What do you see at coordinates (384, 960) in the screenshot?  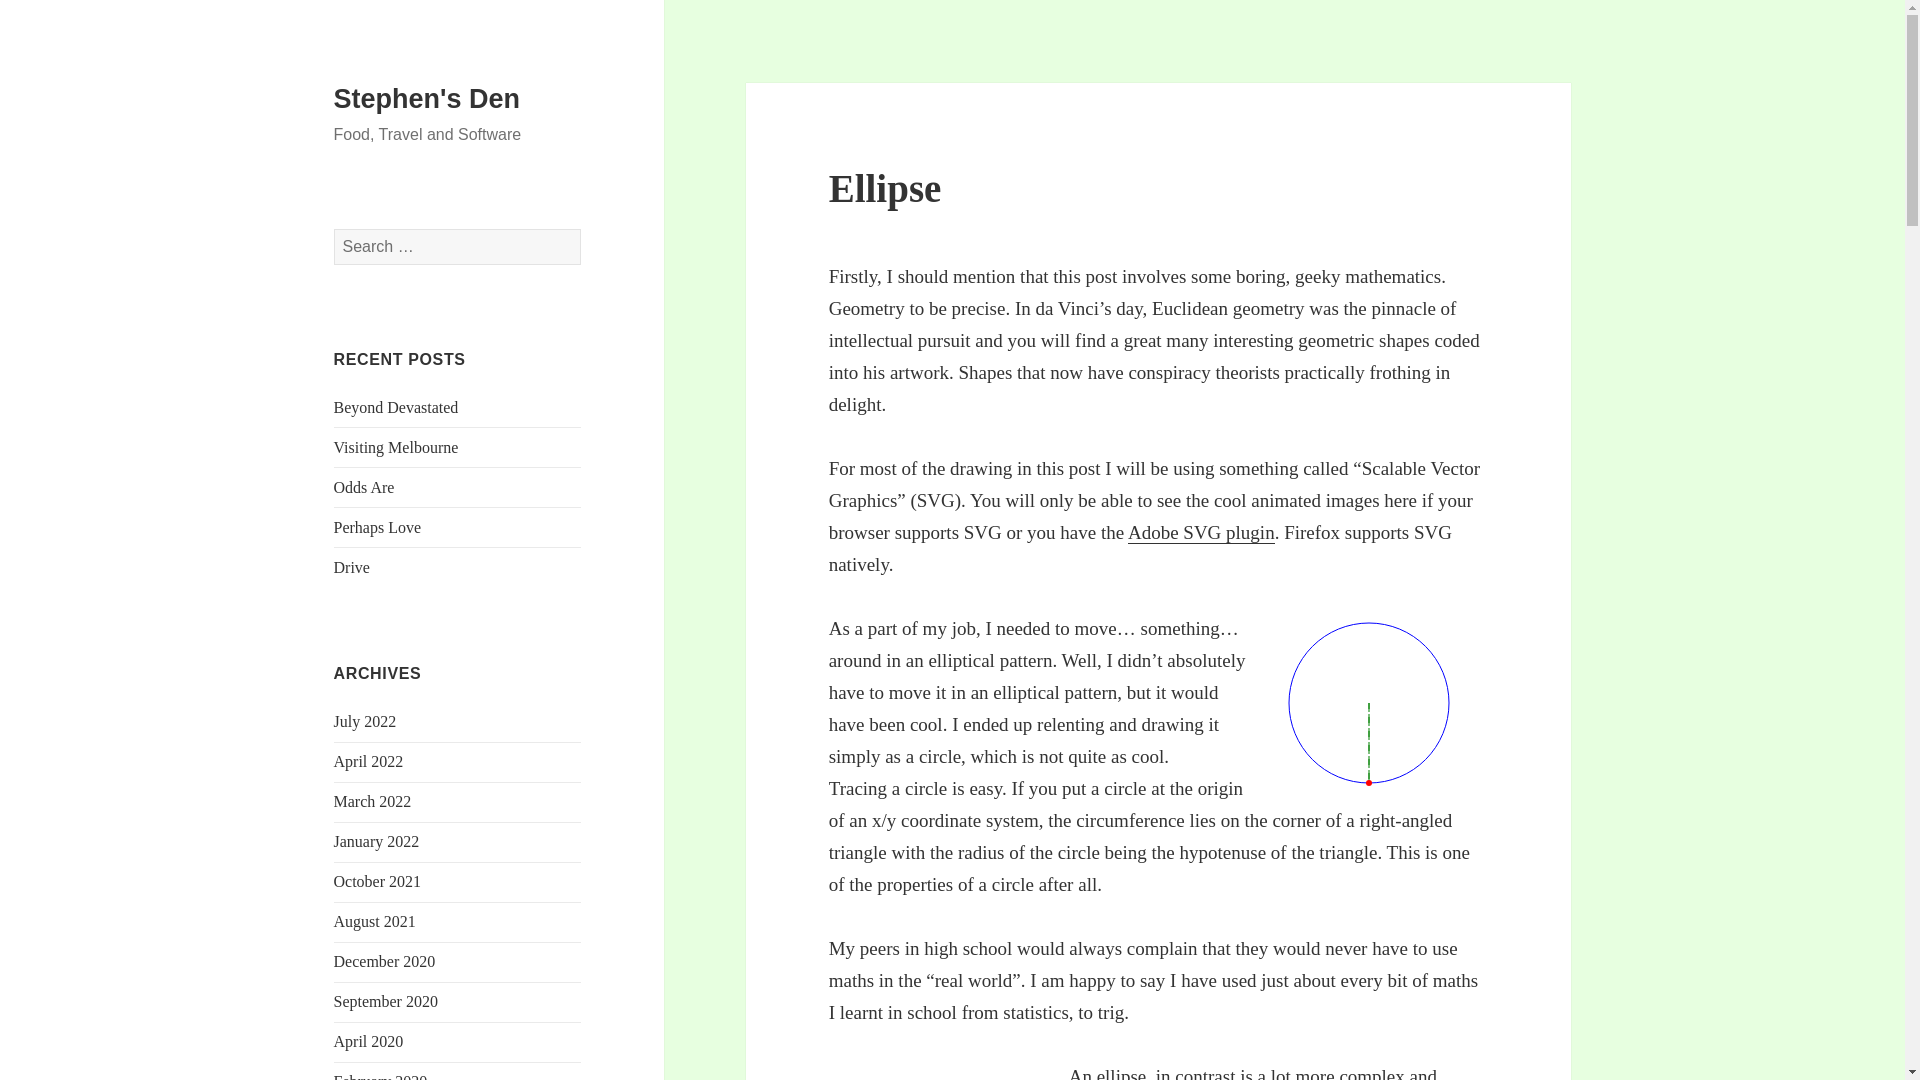 I see `December 2020` at bounding box center [384, 960].